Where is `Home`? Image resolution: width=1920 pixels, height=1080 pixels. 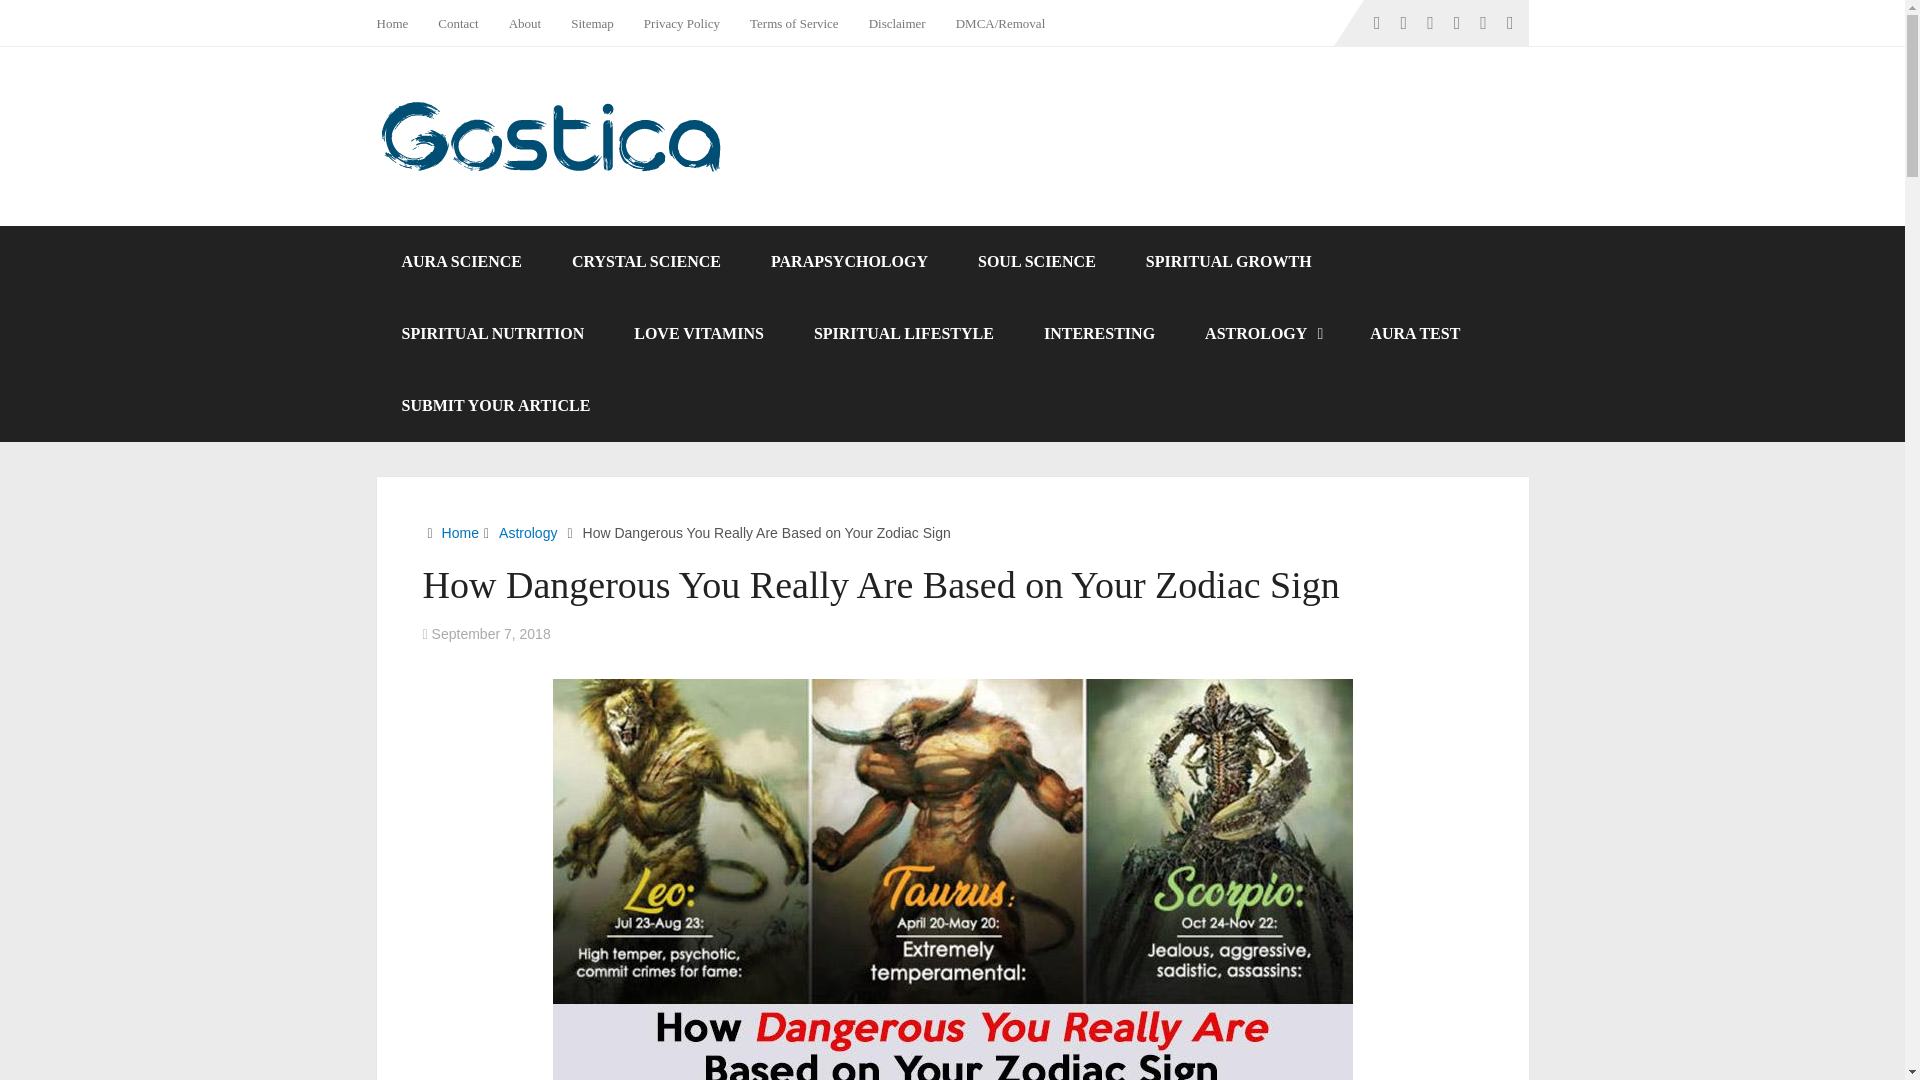 Home is located at coordinates (460, 532).